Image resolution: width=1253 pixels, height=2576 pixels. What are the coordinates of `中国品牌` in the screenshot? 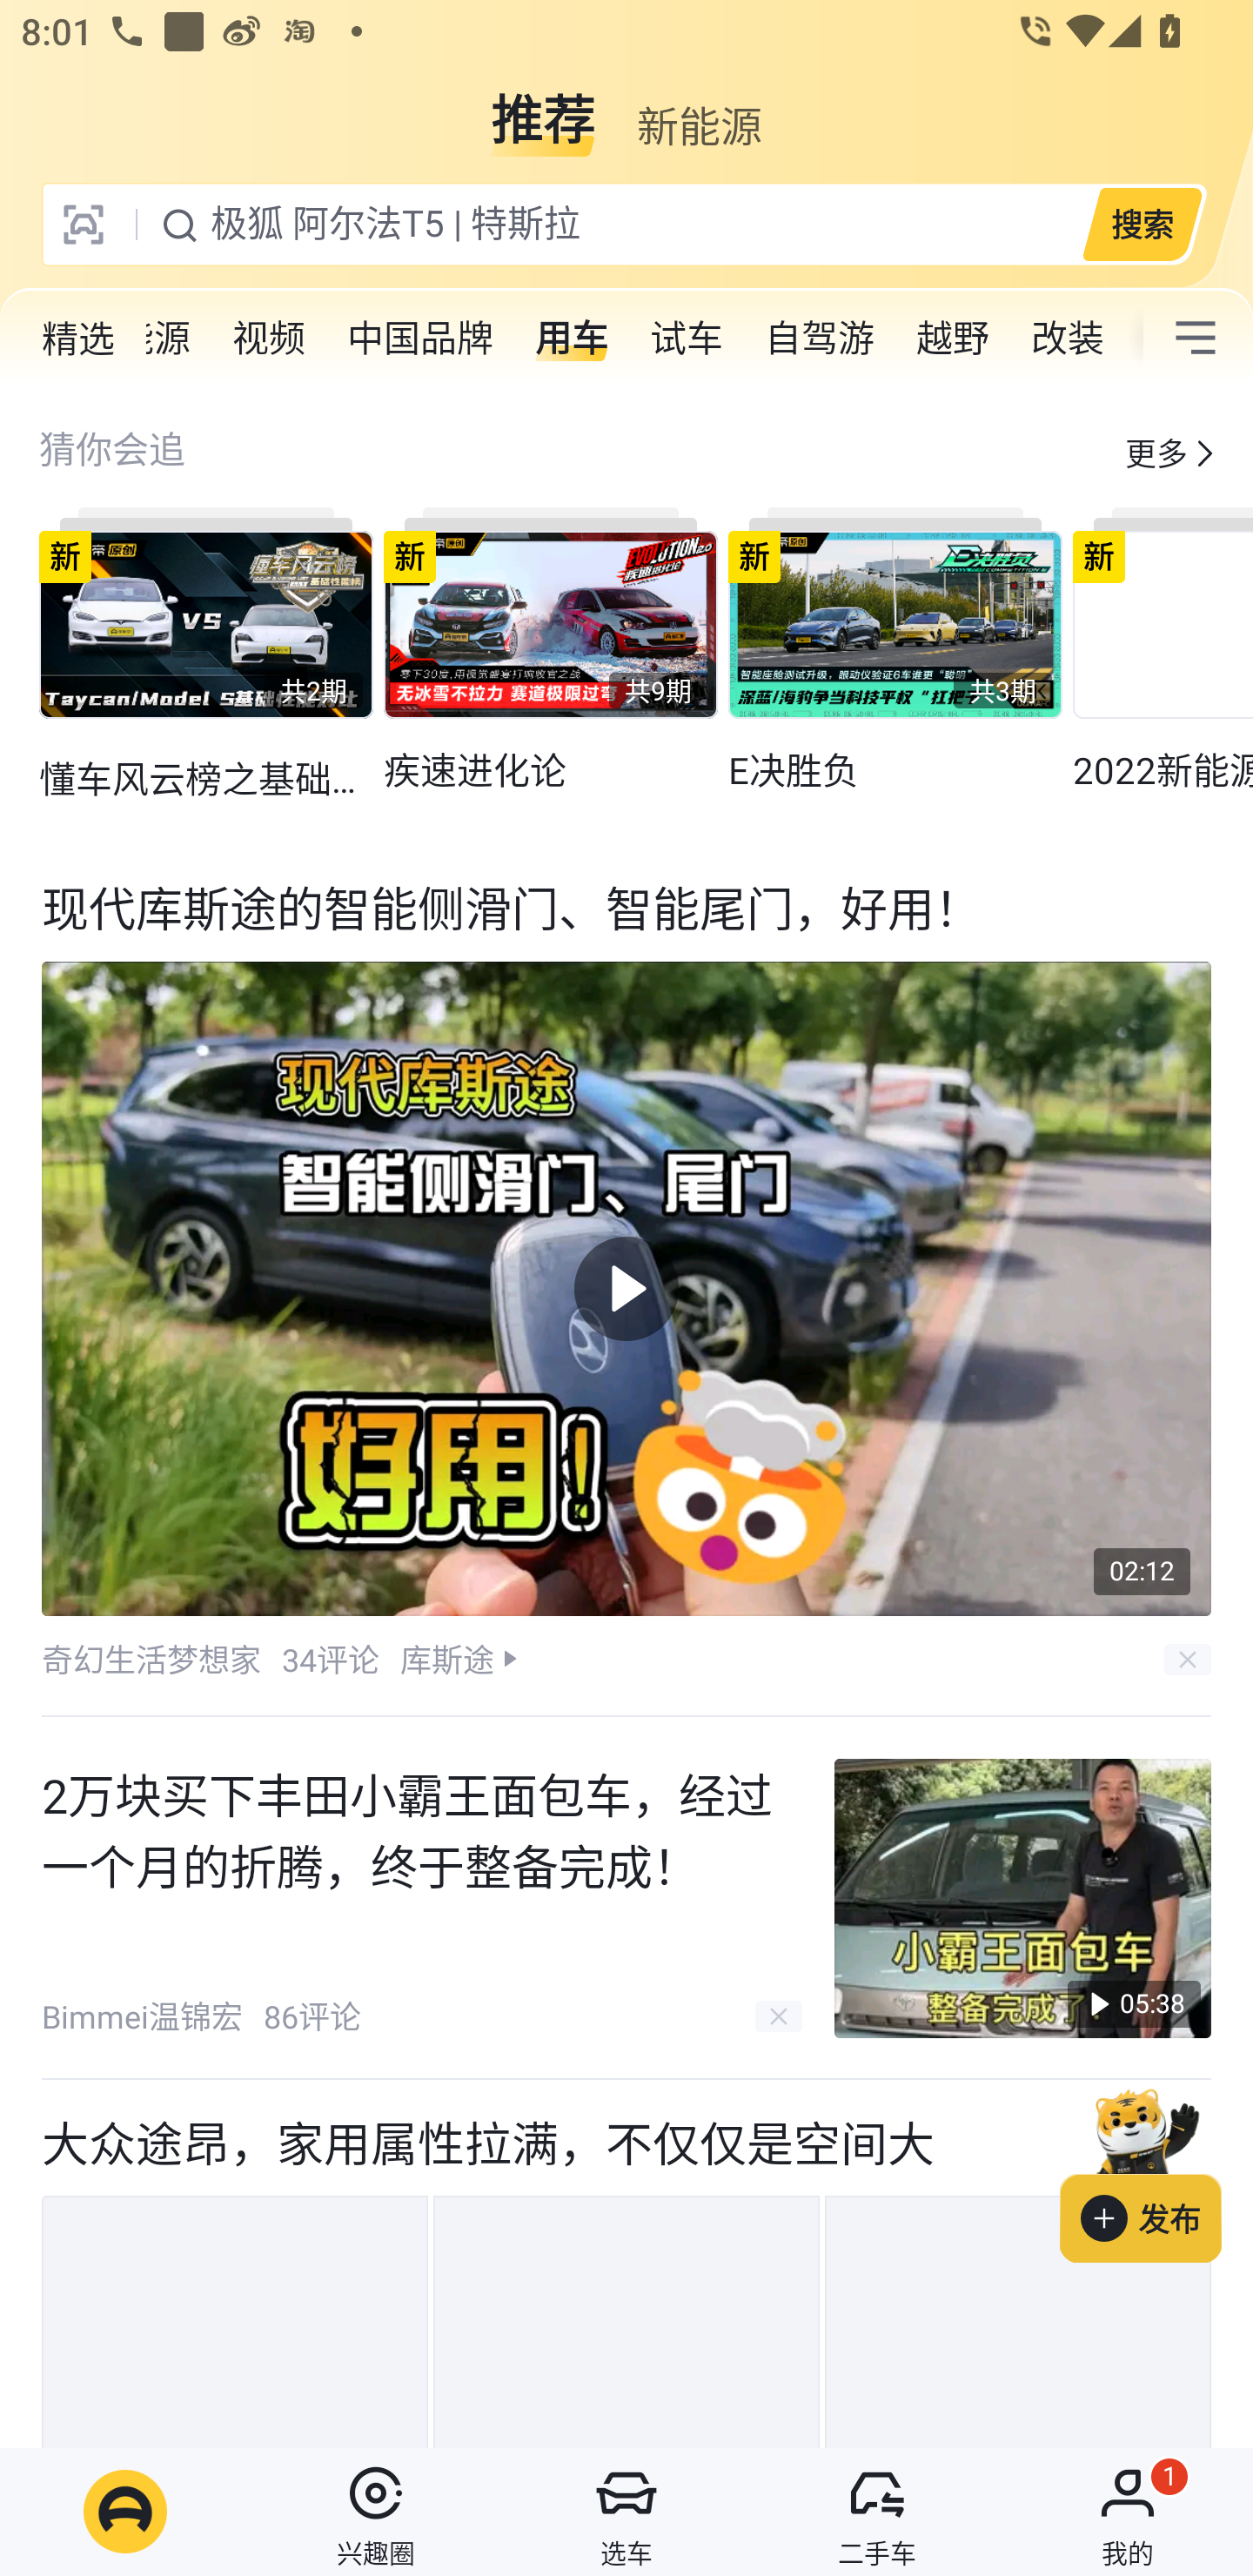 It's located at (419, 338).